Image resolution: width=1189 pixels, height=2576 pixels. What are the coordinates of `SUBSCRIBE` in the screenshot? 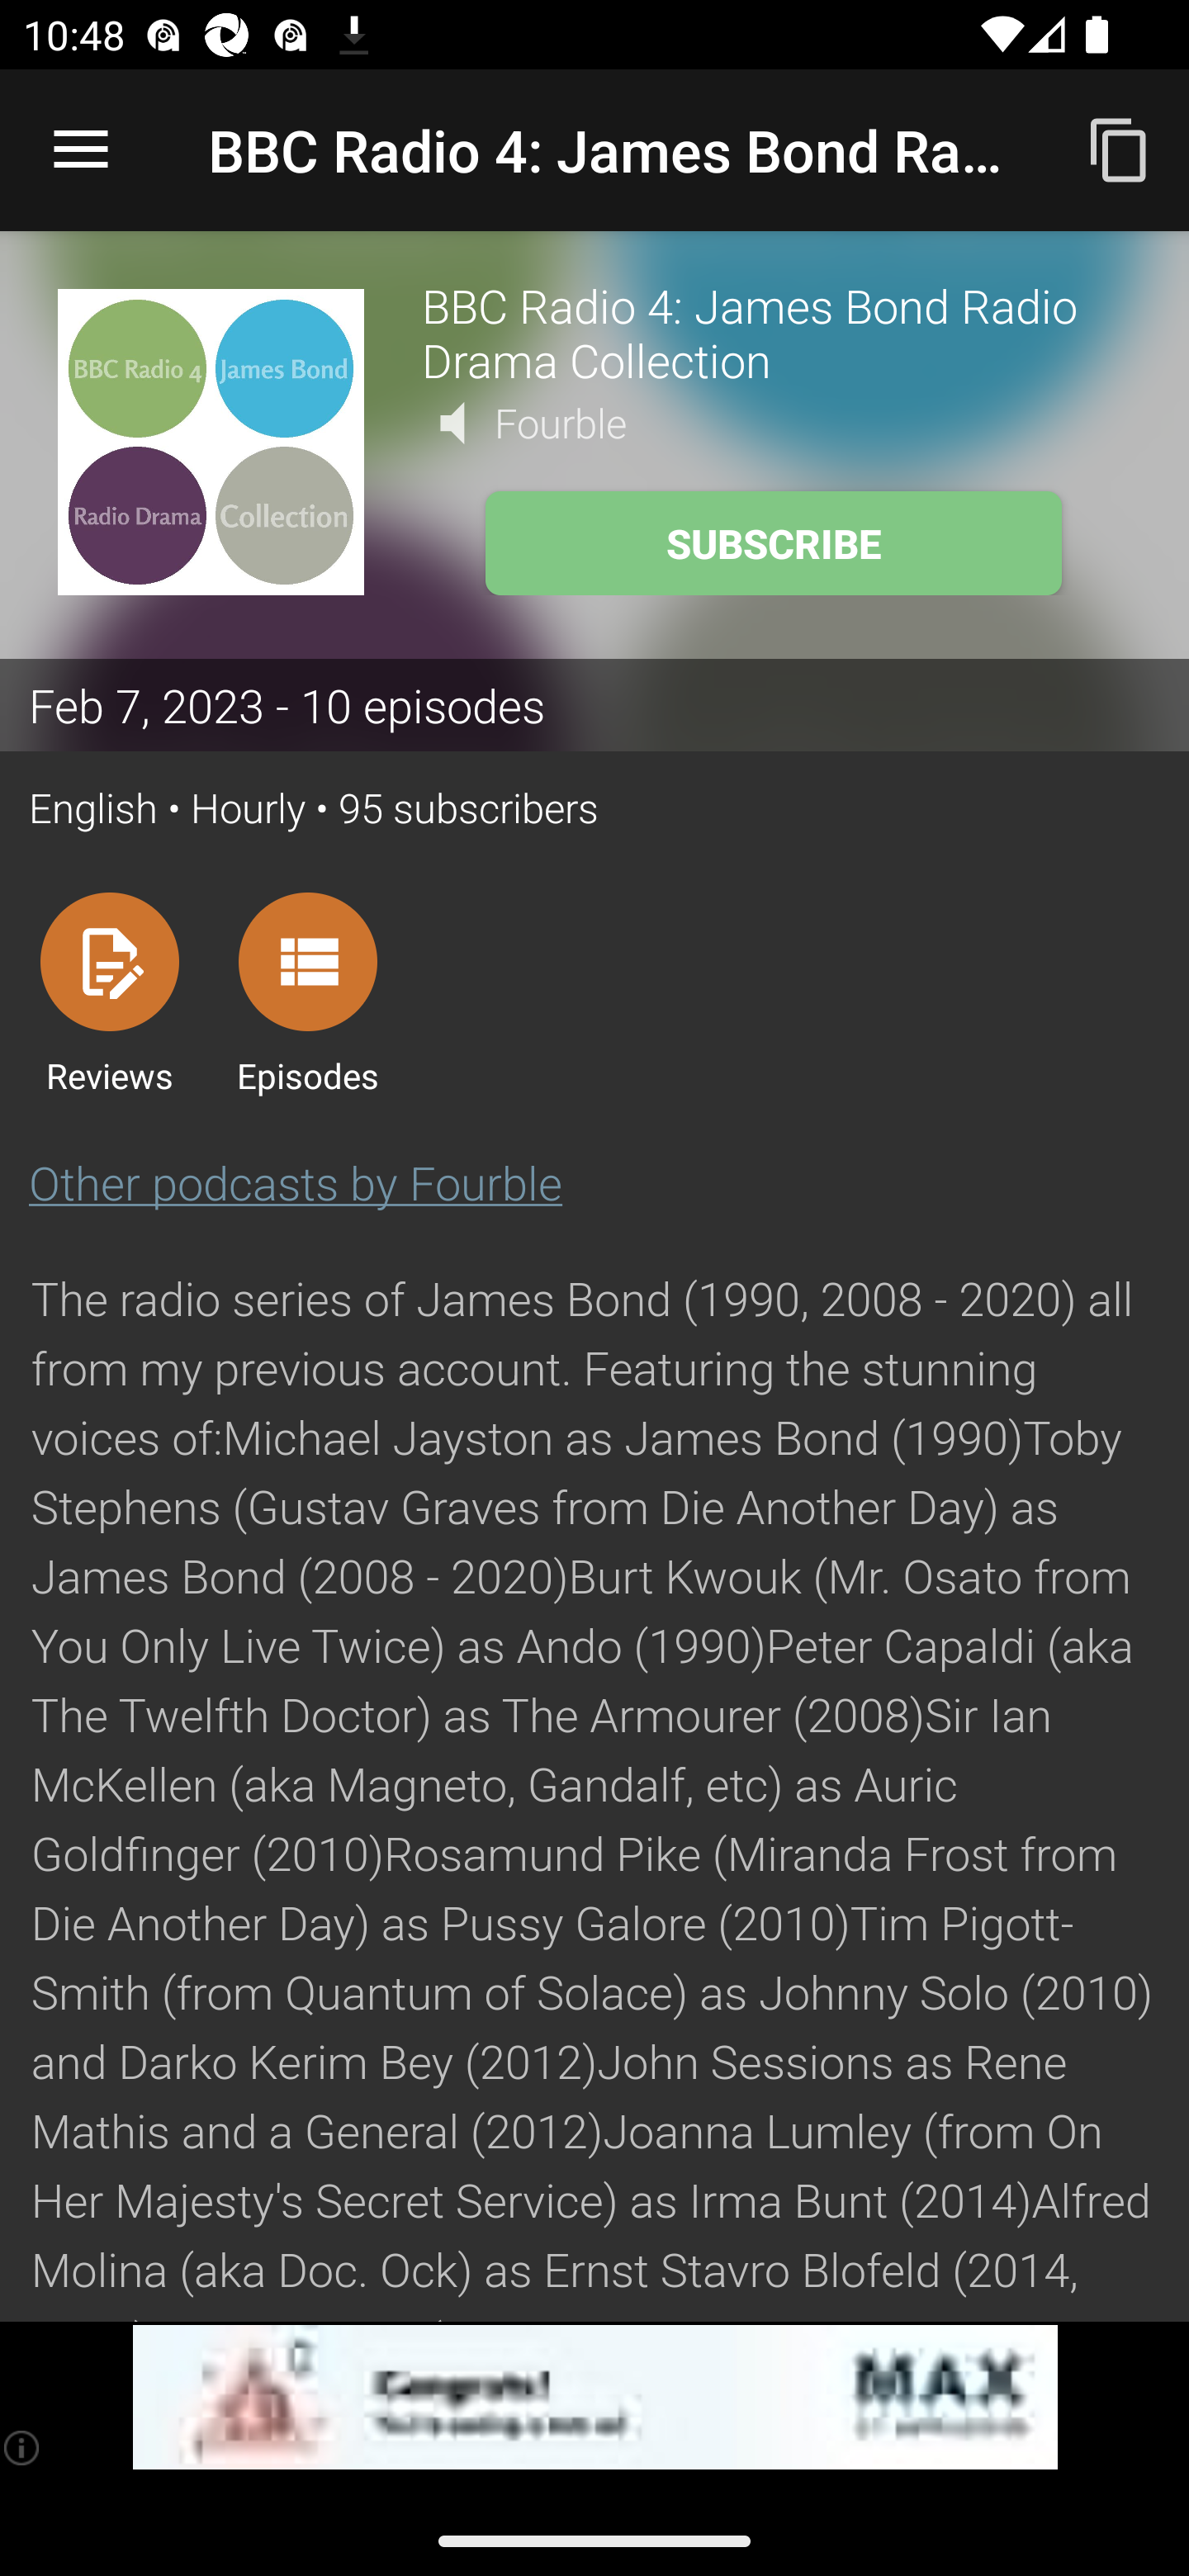 It's located at (773, 543).